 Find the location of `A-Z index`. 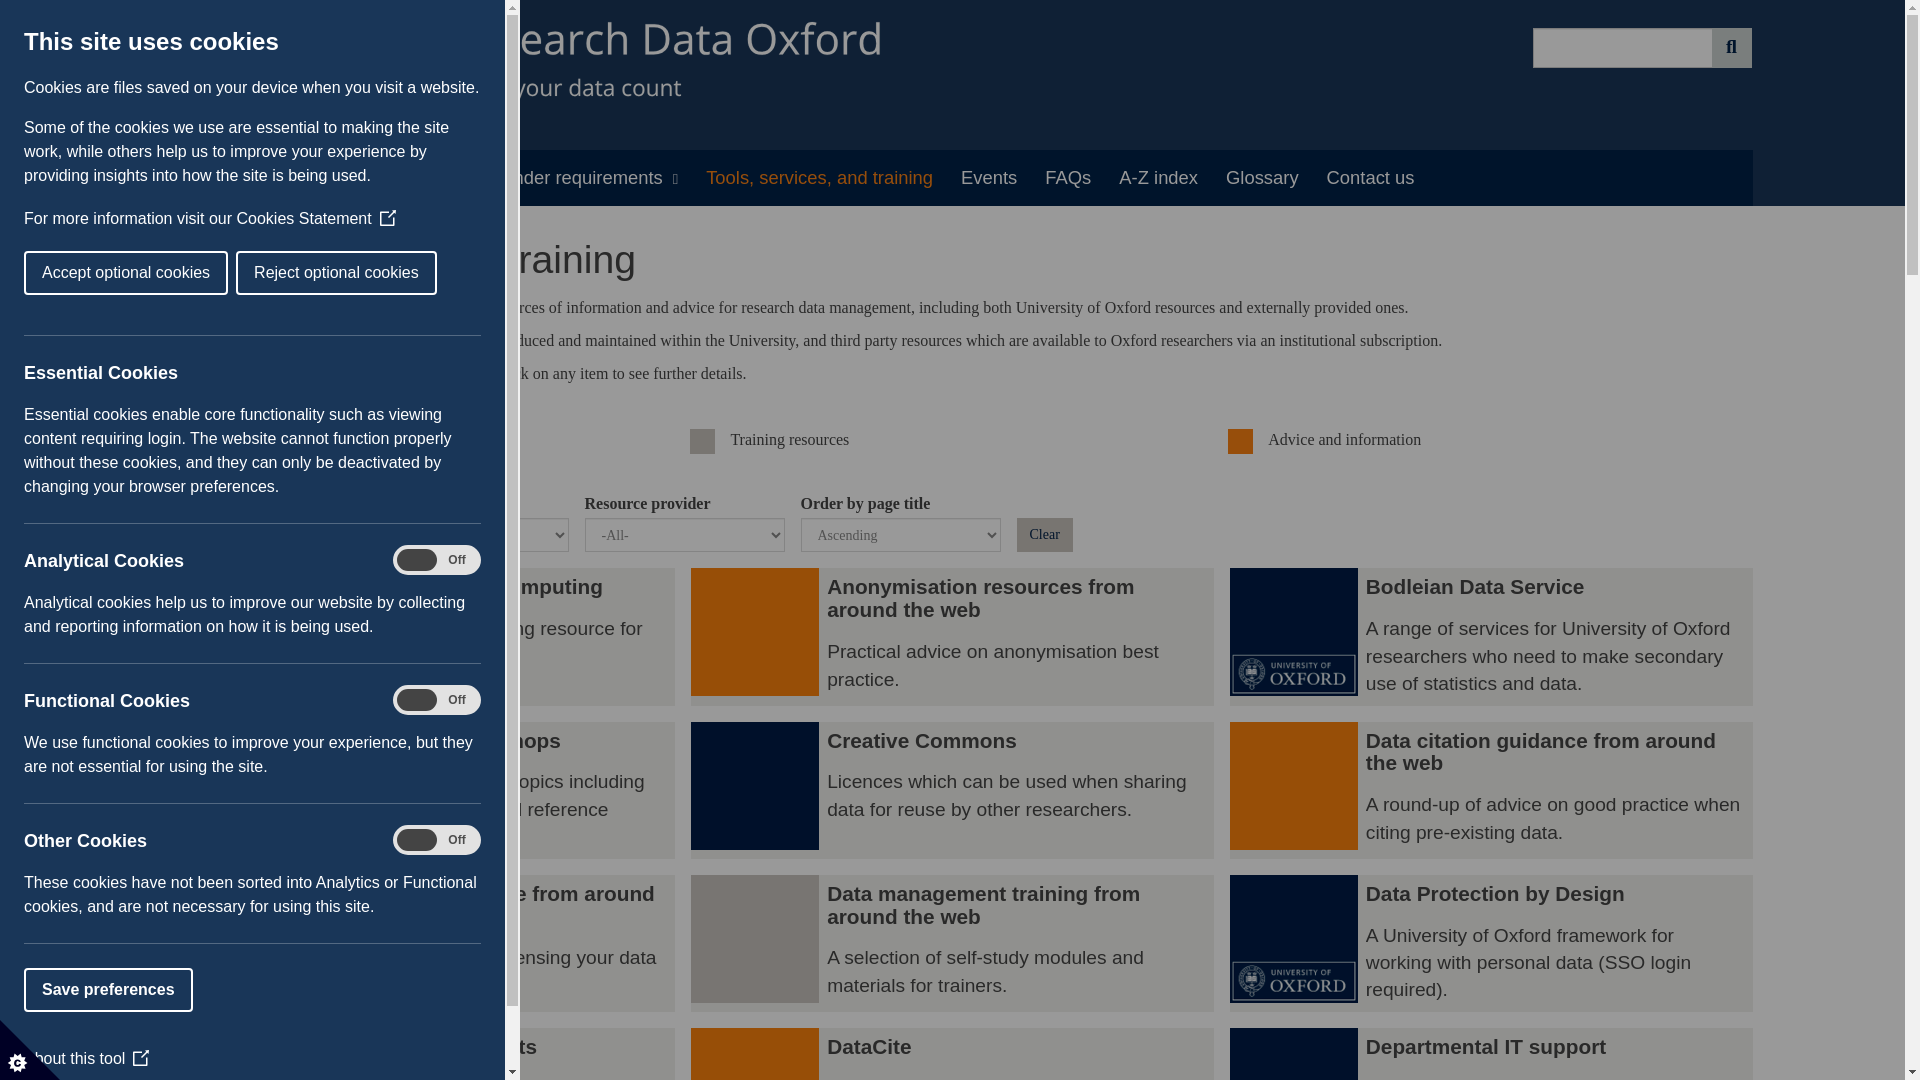

A-Z index is located at coordinates (1158, 178).